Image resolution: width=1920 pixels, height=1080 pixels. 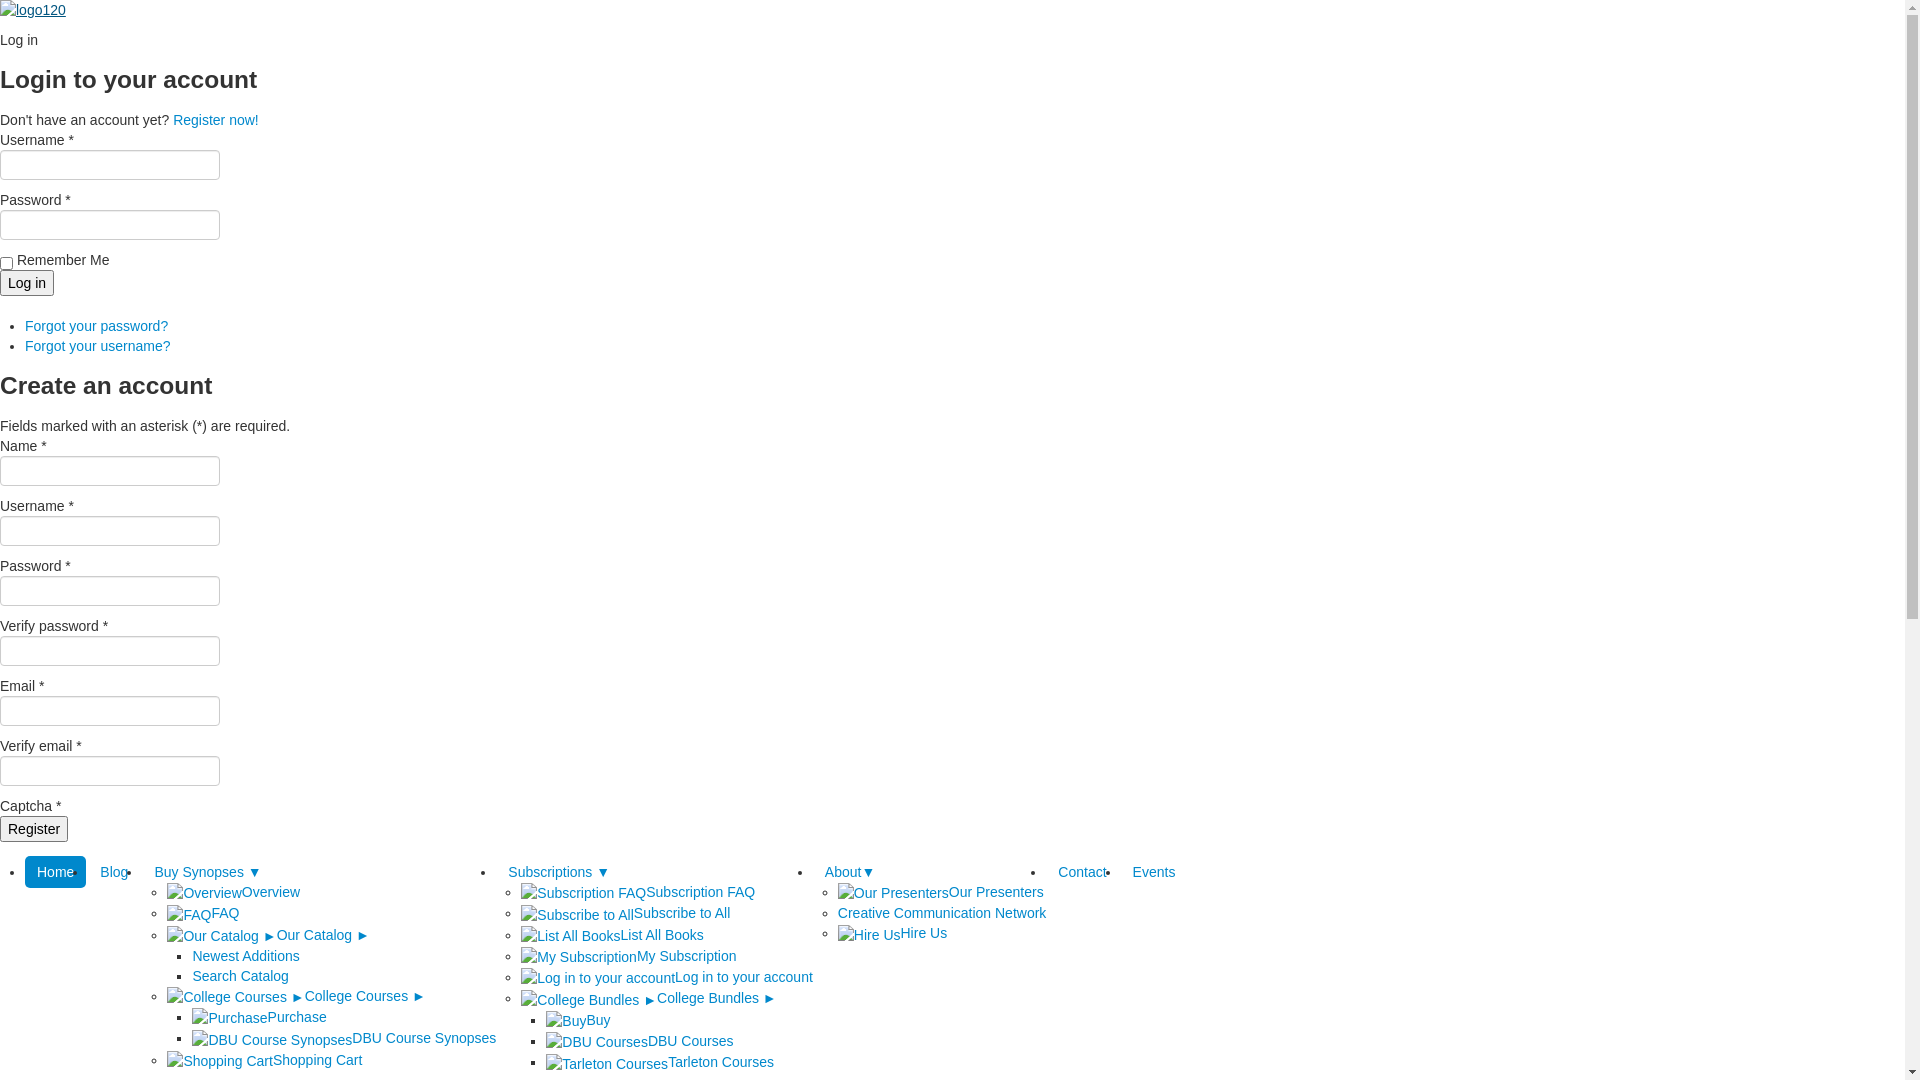 What do you see at coordinates (941, 892) in the screenshot?
I see `Our Presenters` at bounding box center [941, 892].